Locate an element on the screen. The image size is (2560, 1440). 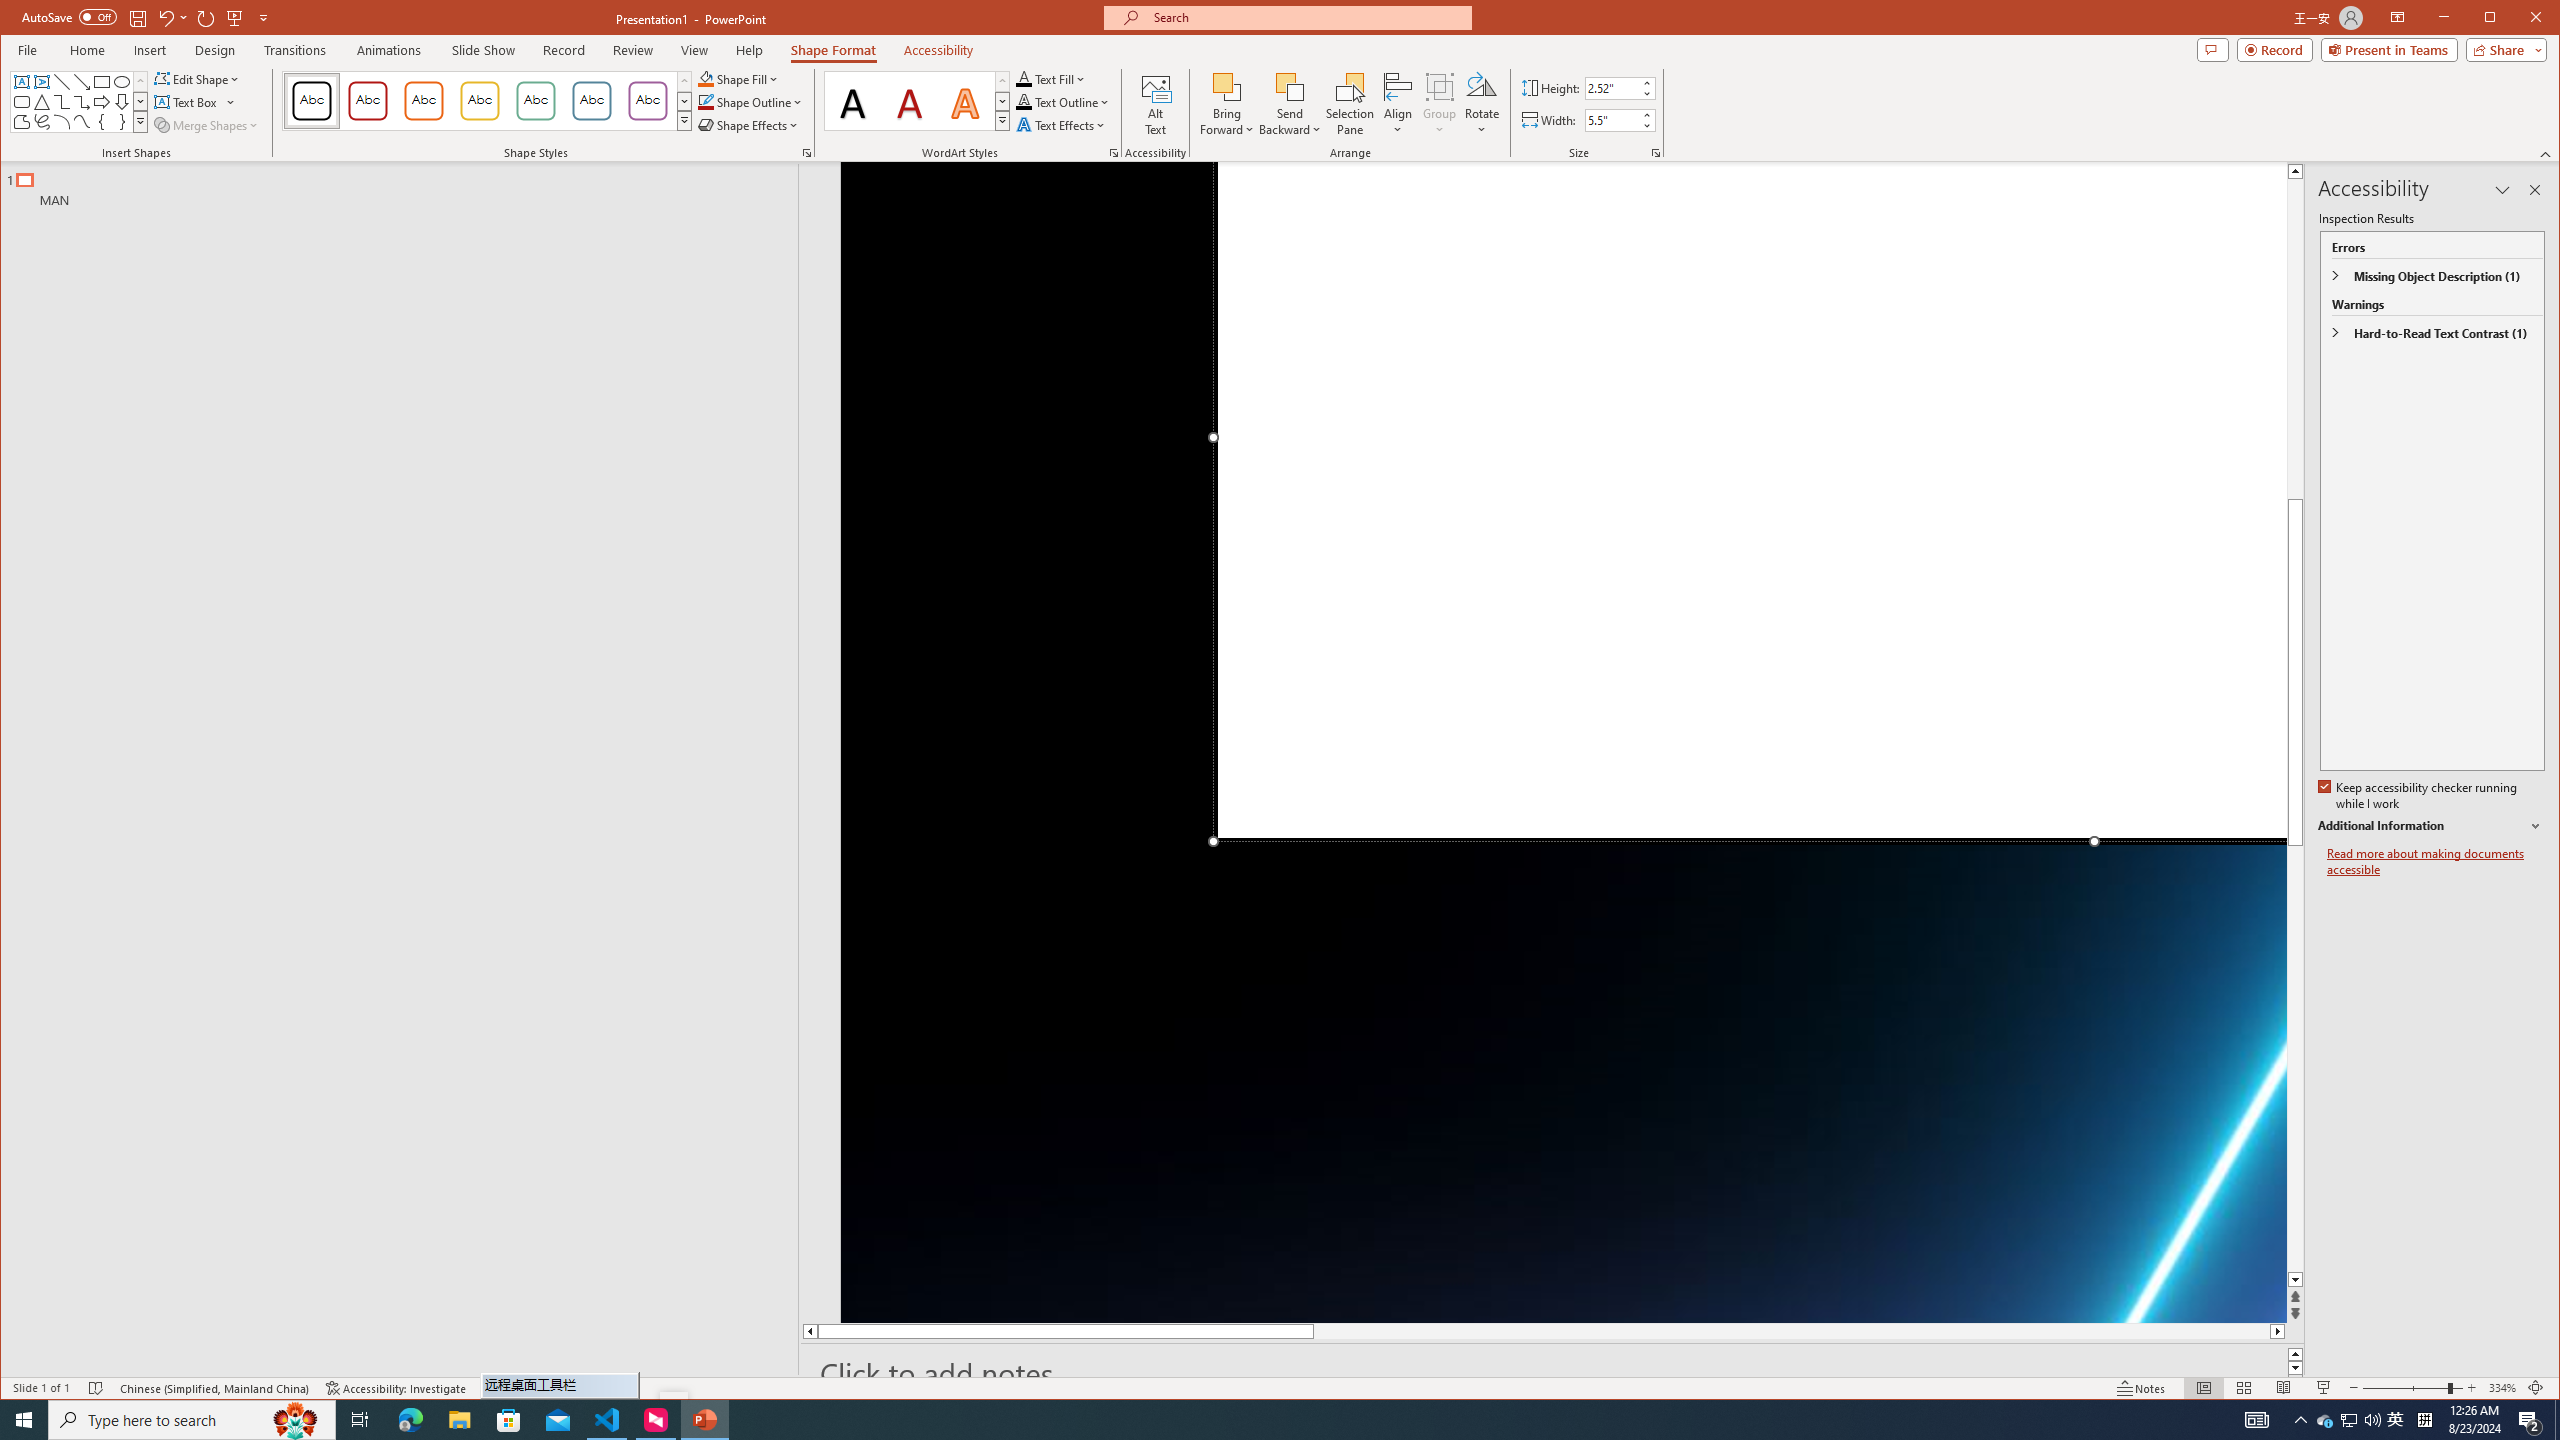
Additional Information is located at coordinates (2430, 826).